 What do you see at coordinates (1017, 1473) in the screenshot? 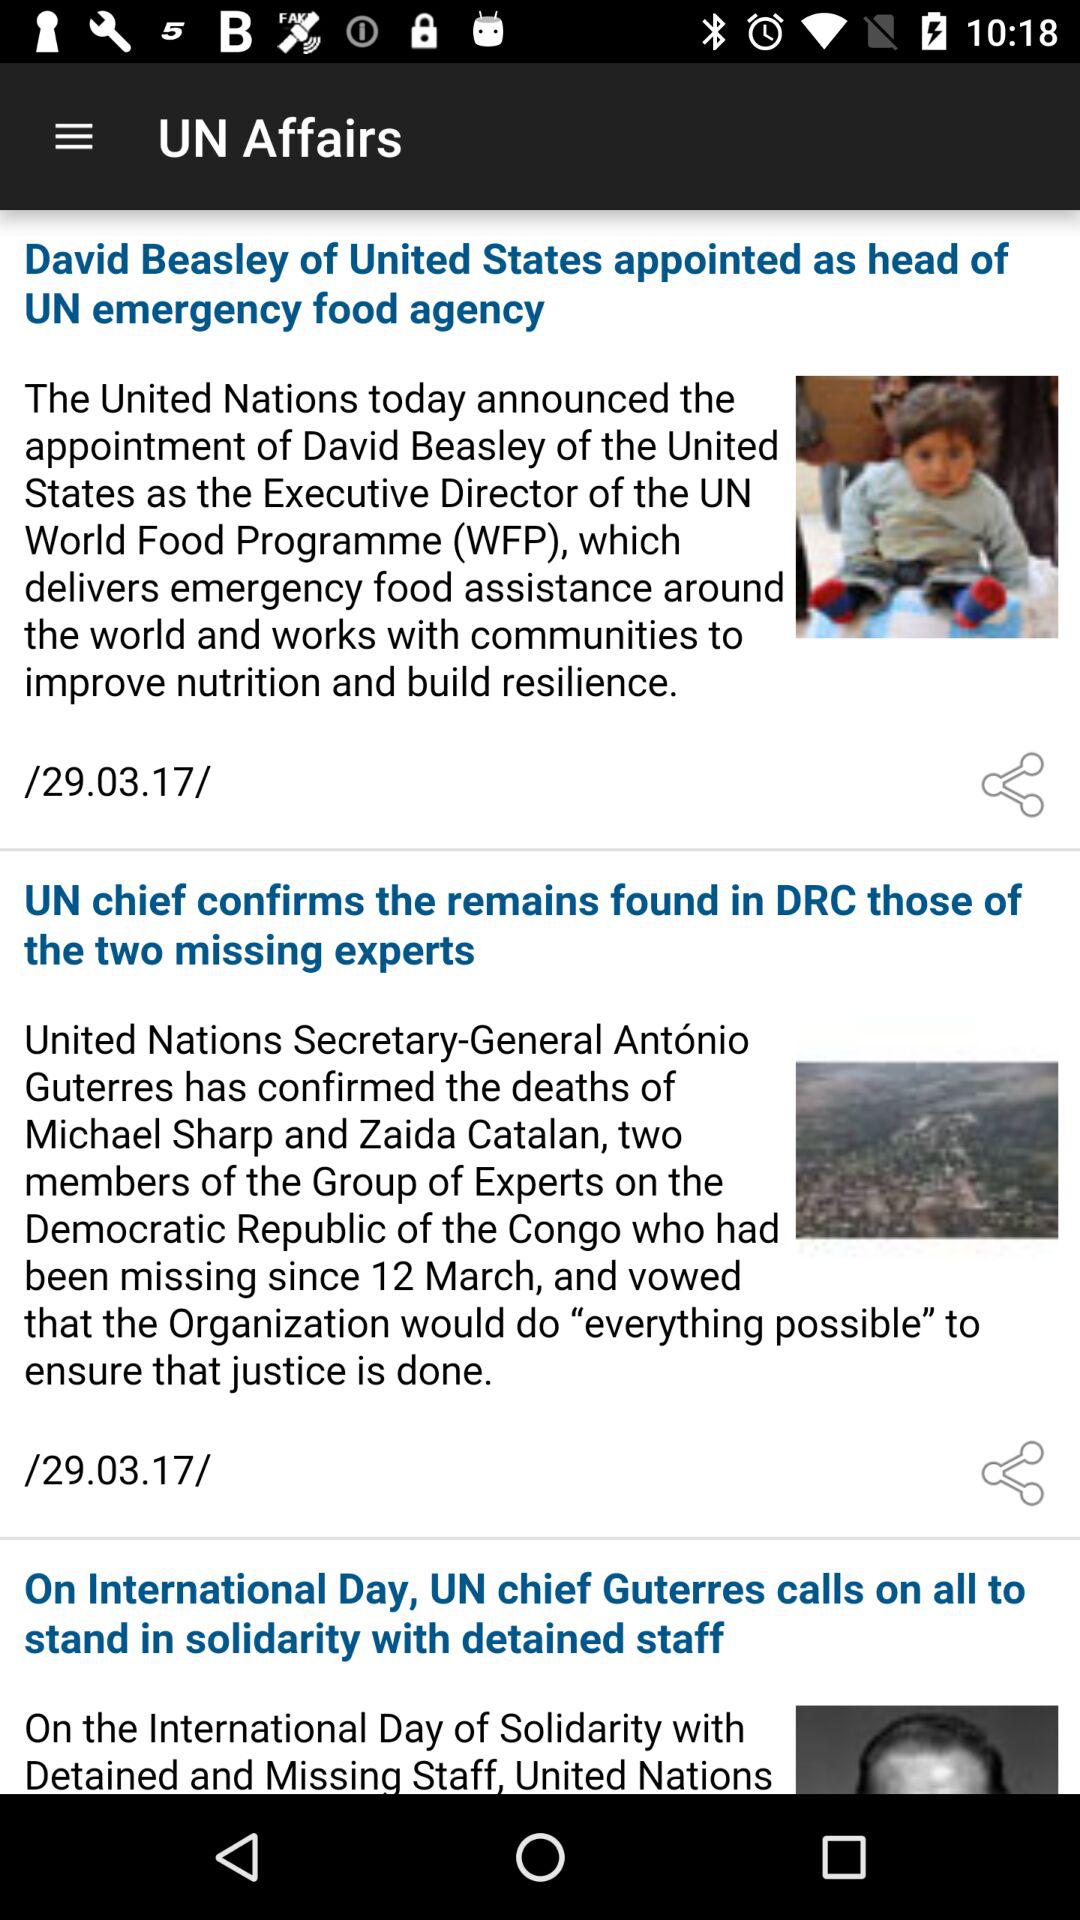
I see `share the article` at bounding box center [1017, 1473].